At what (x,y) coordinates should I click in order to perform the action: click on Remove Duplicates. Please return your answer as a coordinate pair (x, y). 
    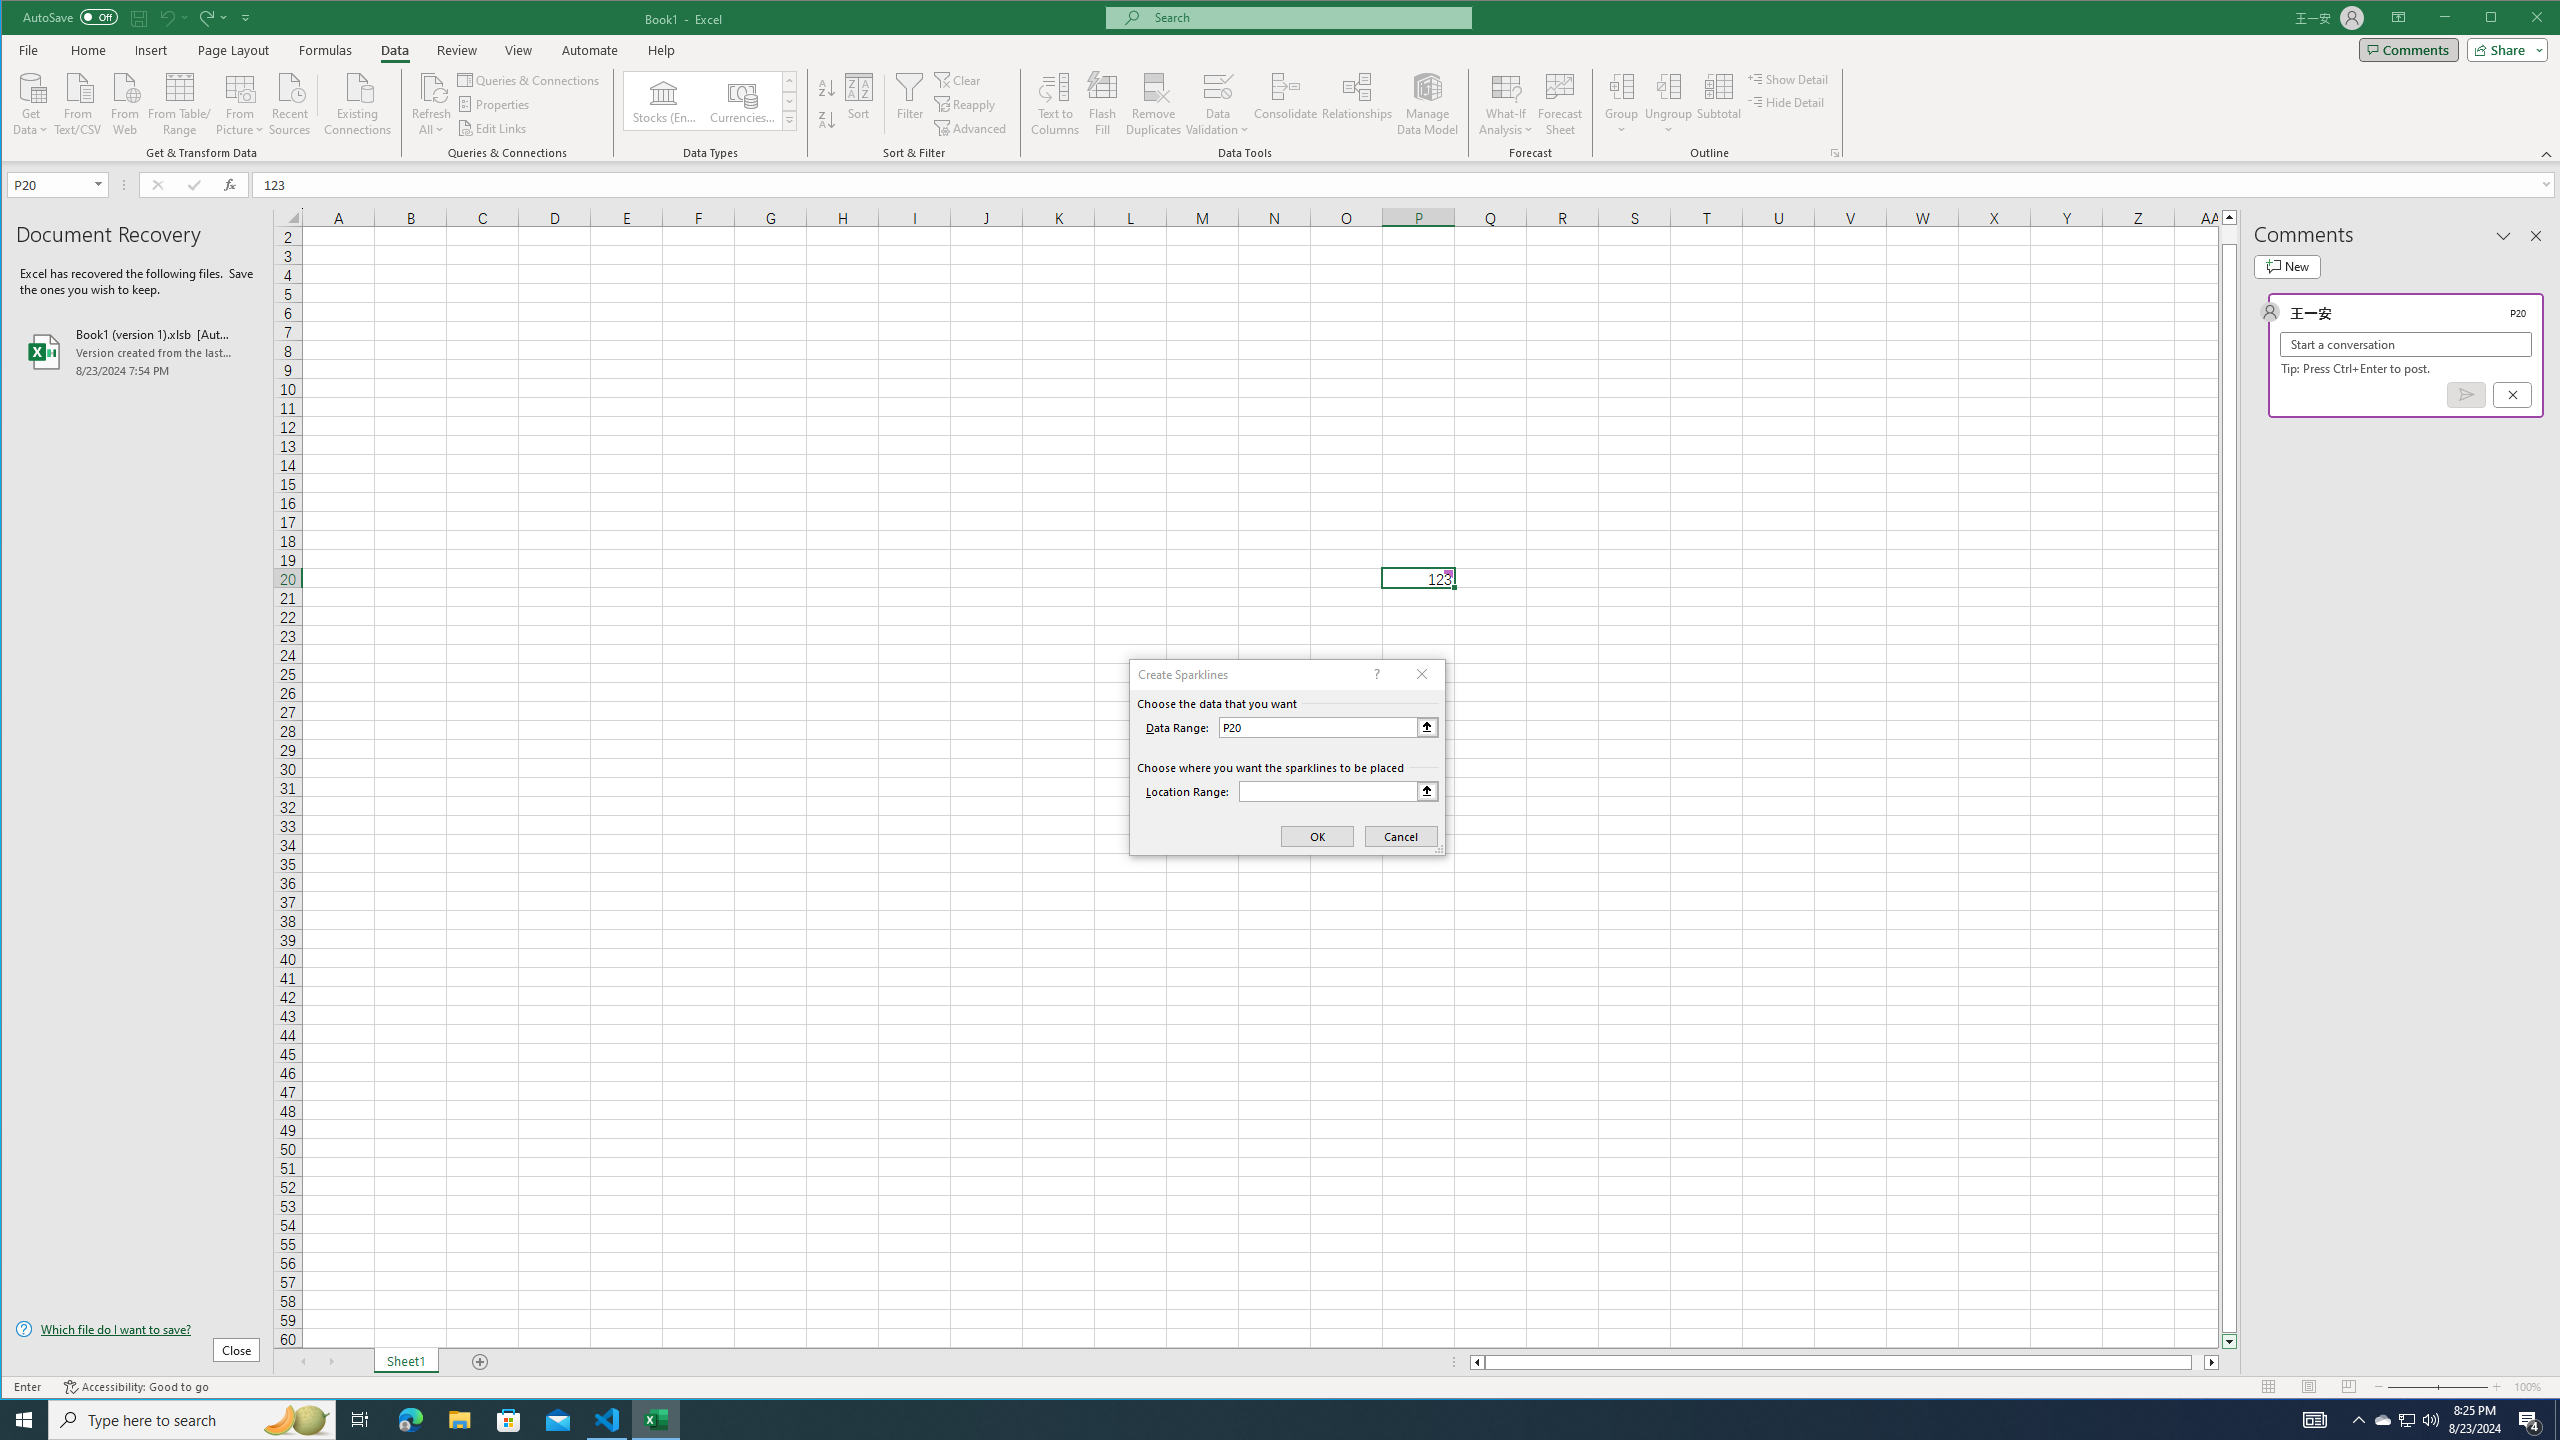
    Looking at the image, I should click on (1152, 104).